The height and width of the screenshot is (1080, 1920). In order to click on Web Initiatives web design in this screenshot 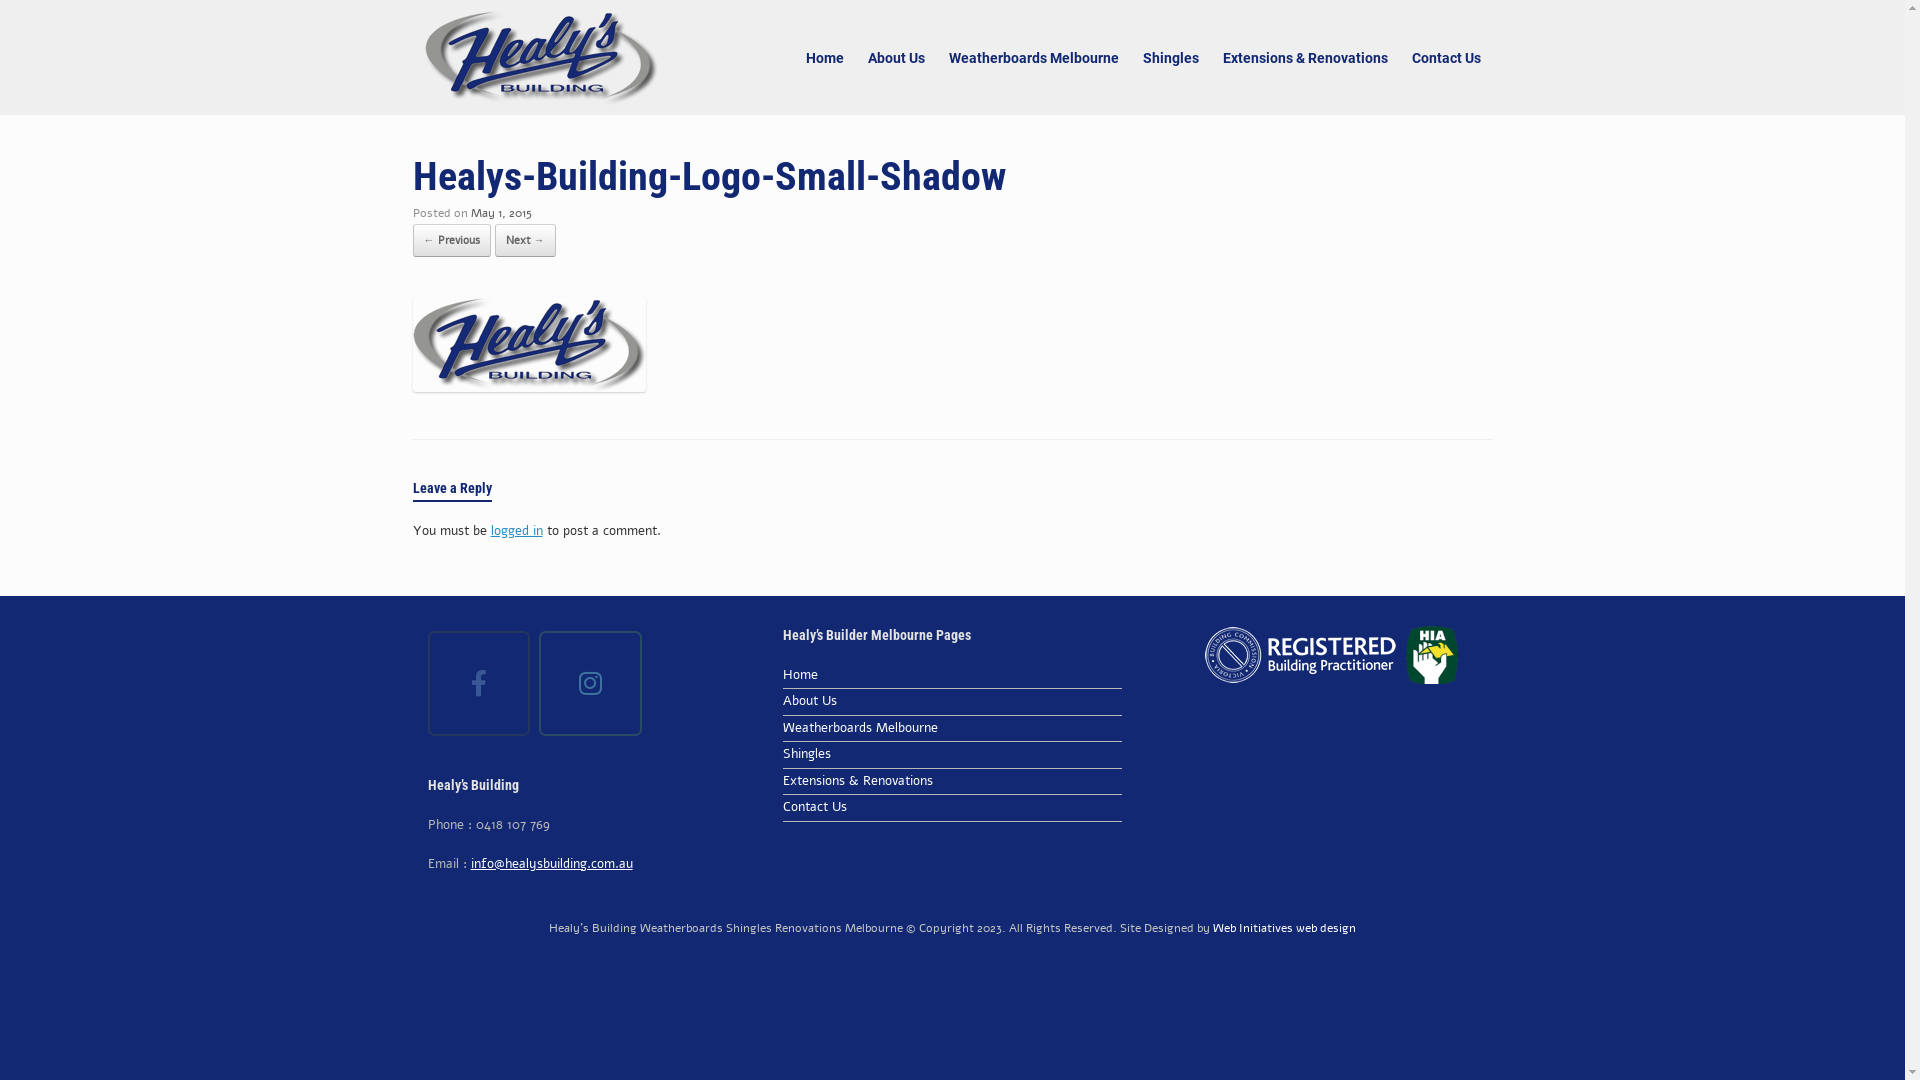, I will do `click(1284, 928)`.